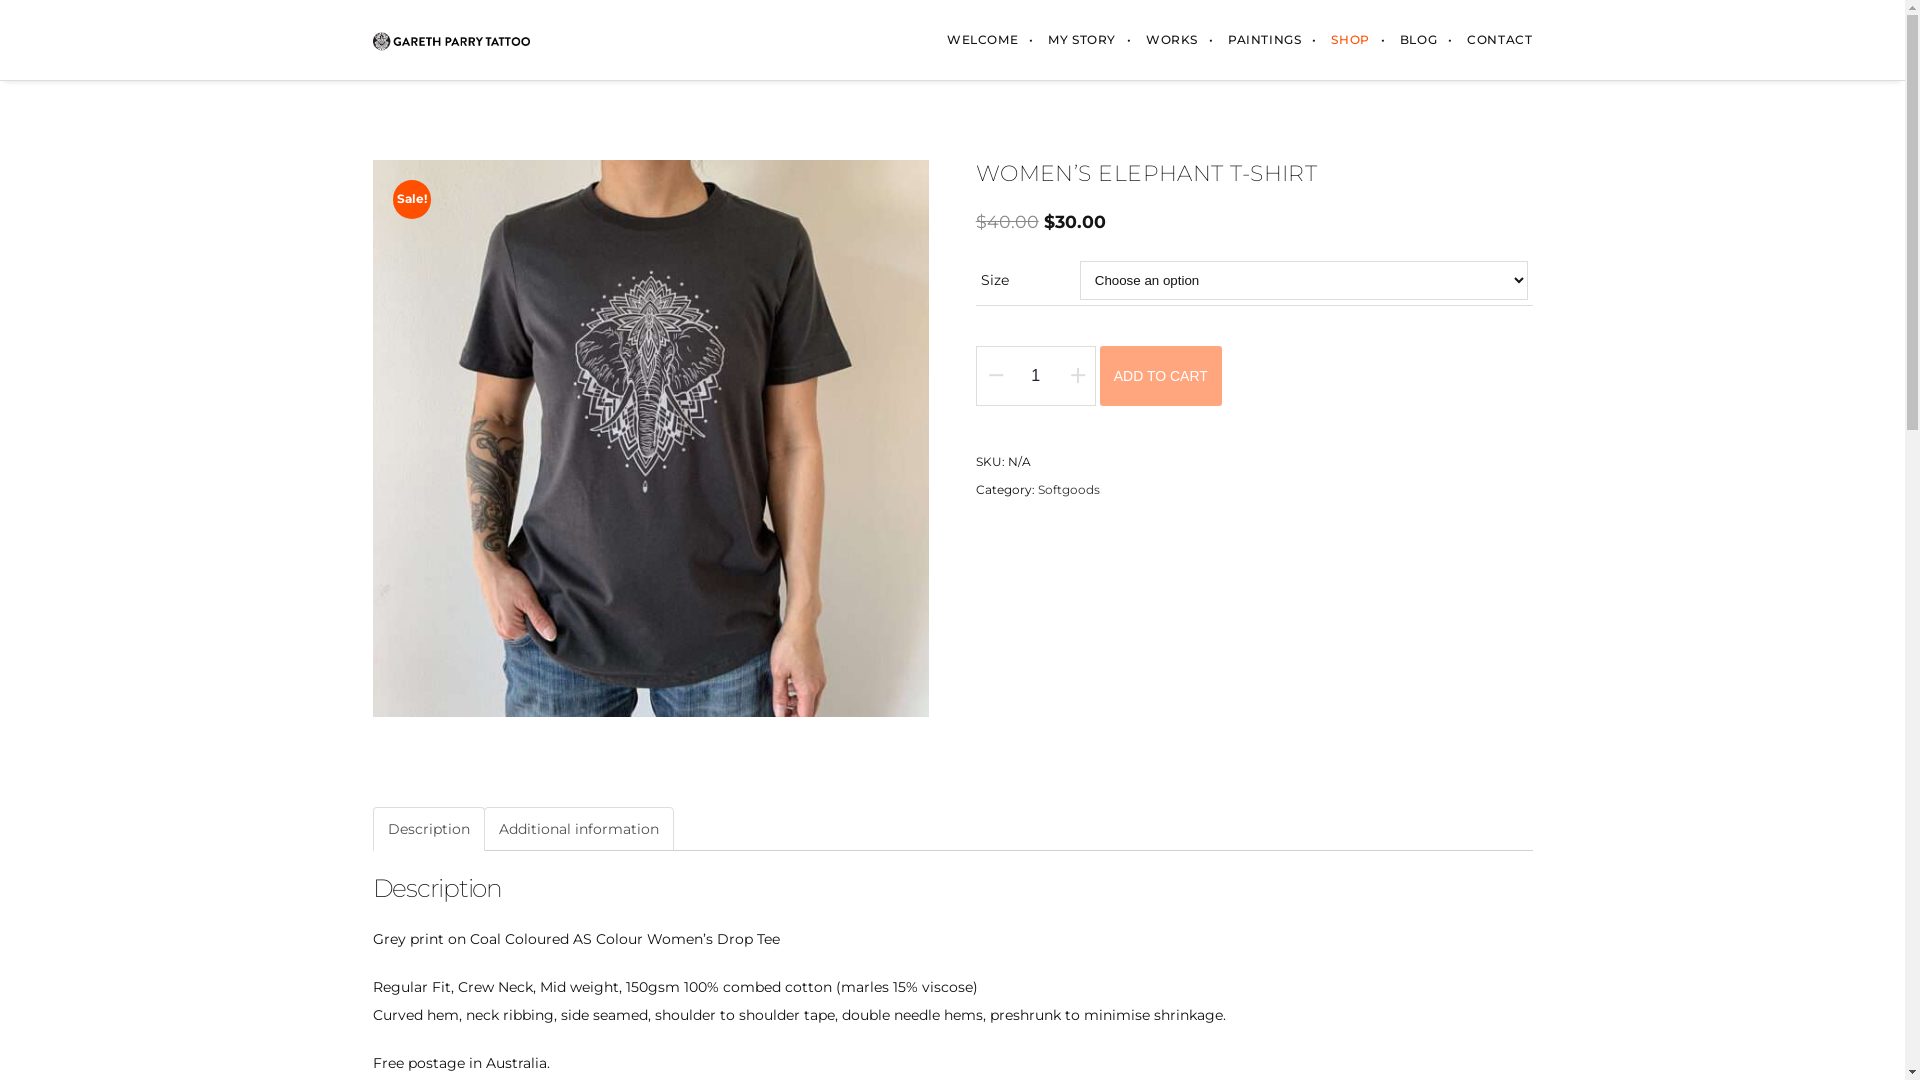 This screenshot has width=1920, height=1080. Describe the element at coordinates (1350, 40) in the screenshot. I see `SHOP` at that location.